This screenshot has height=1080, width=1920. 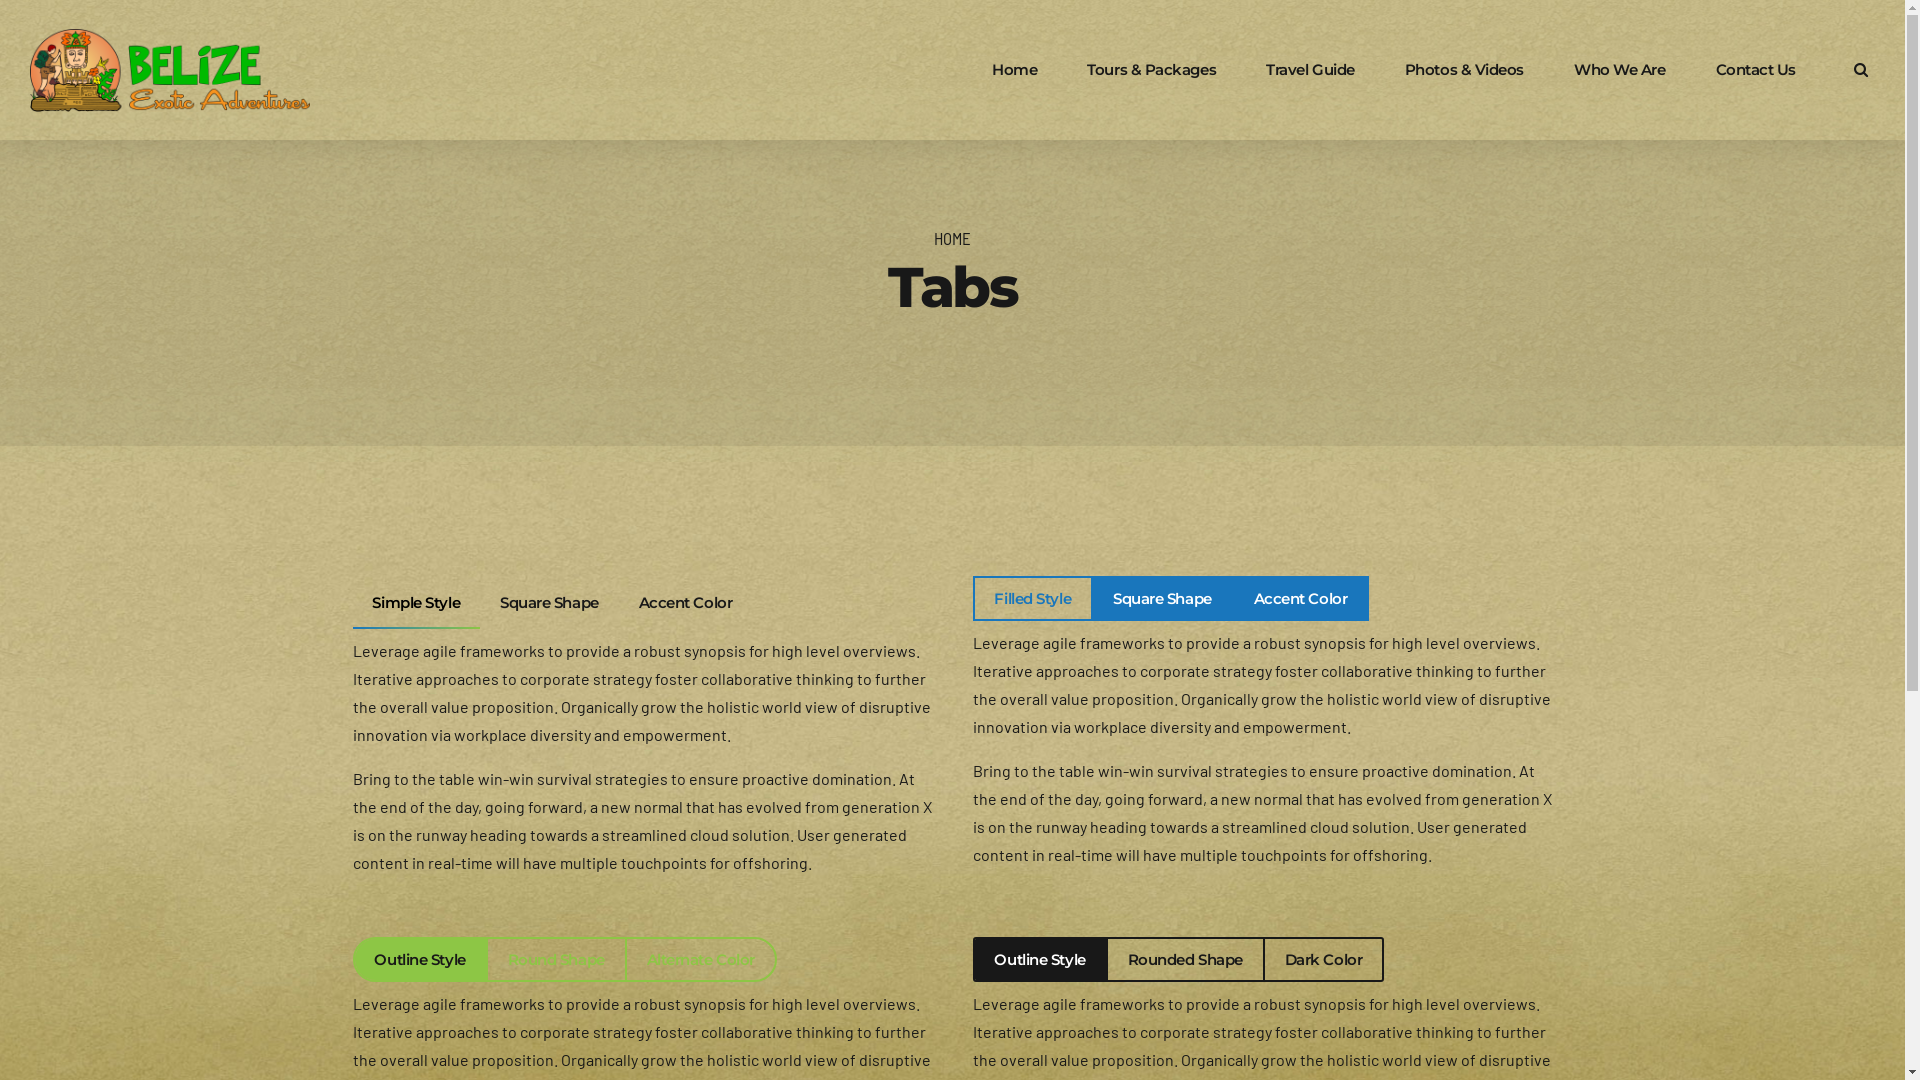 I want to click on Who We Are, so click(x=1620, y=70).